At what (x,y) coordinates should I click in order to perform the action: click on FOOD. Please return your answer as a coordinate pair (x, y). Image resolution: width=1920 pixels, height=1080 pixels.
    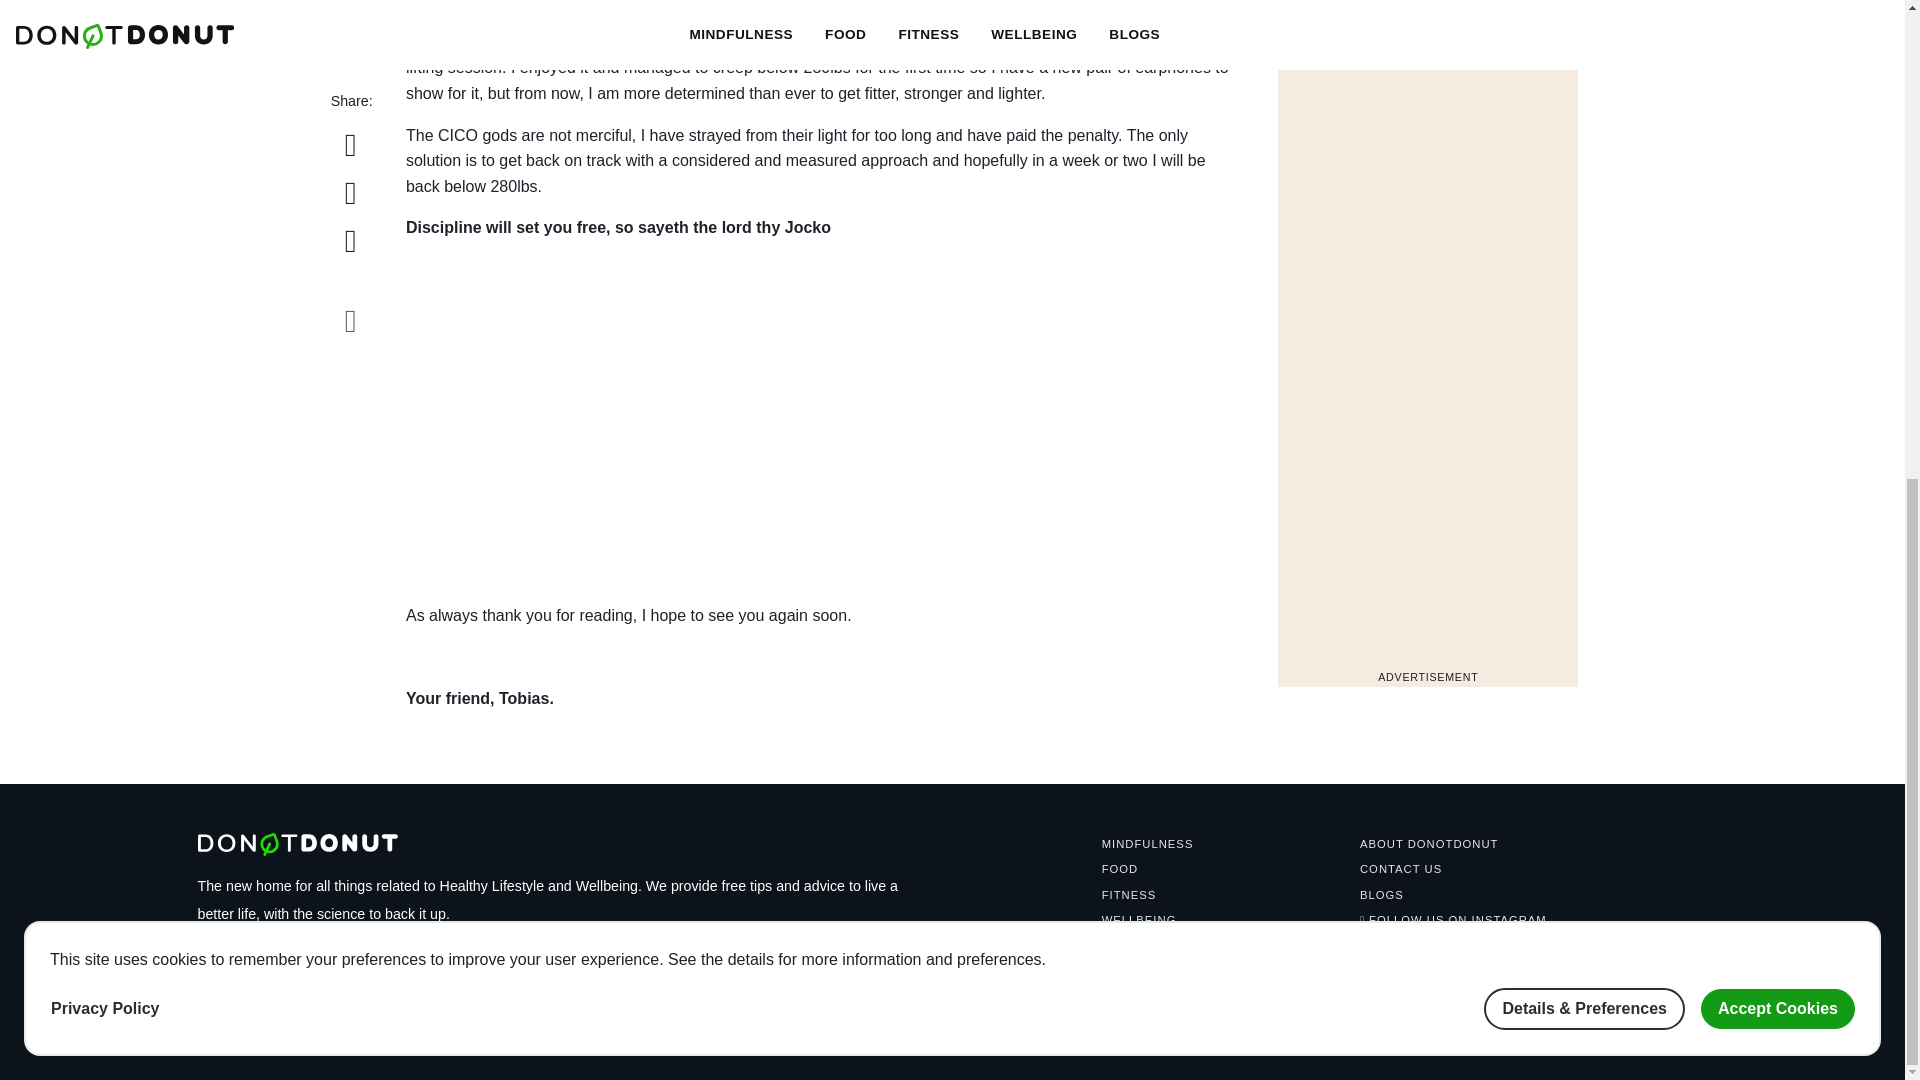
    Looking at the image, I should click on (1120, 868).